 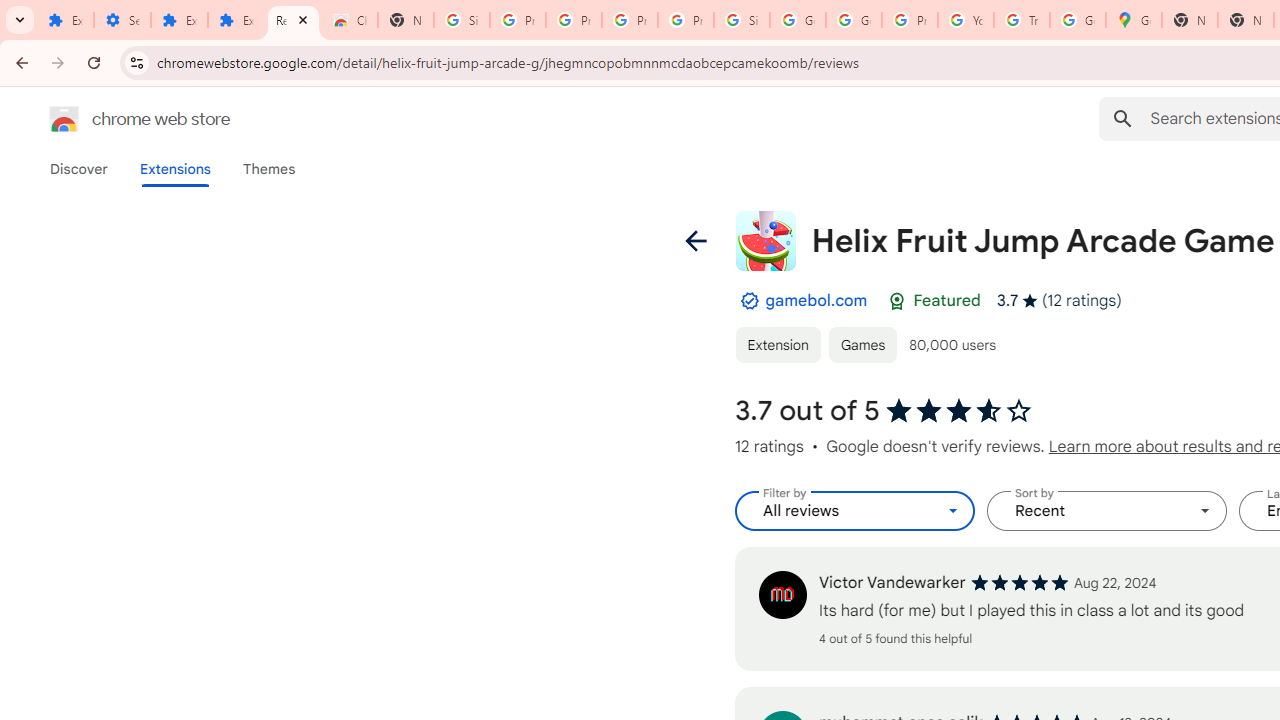 I want to click on Extensions, so click(x=174, y=169).